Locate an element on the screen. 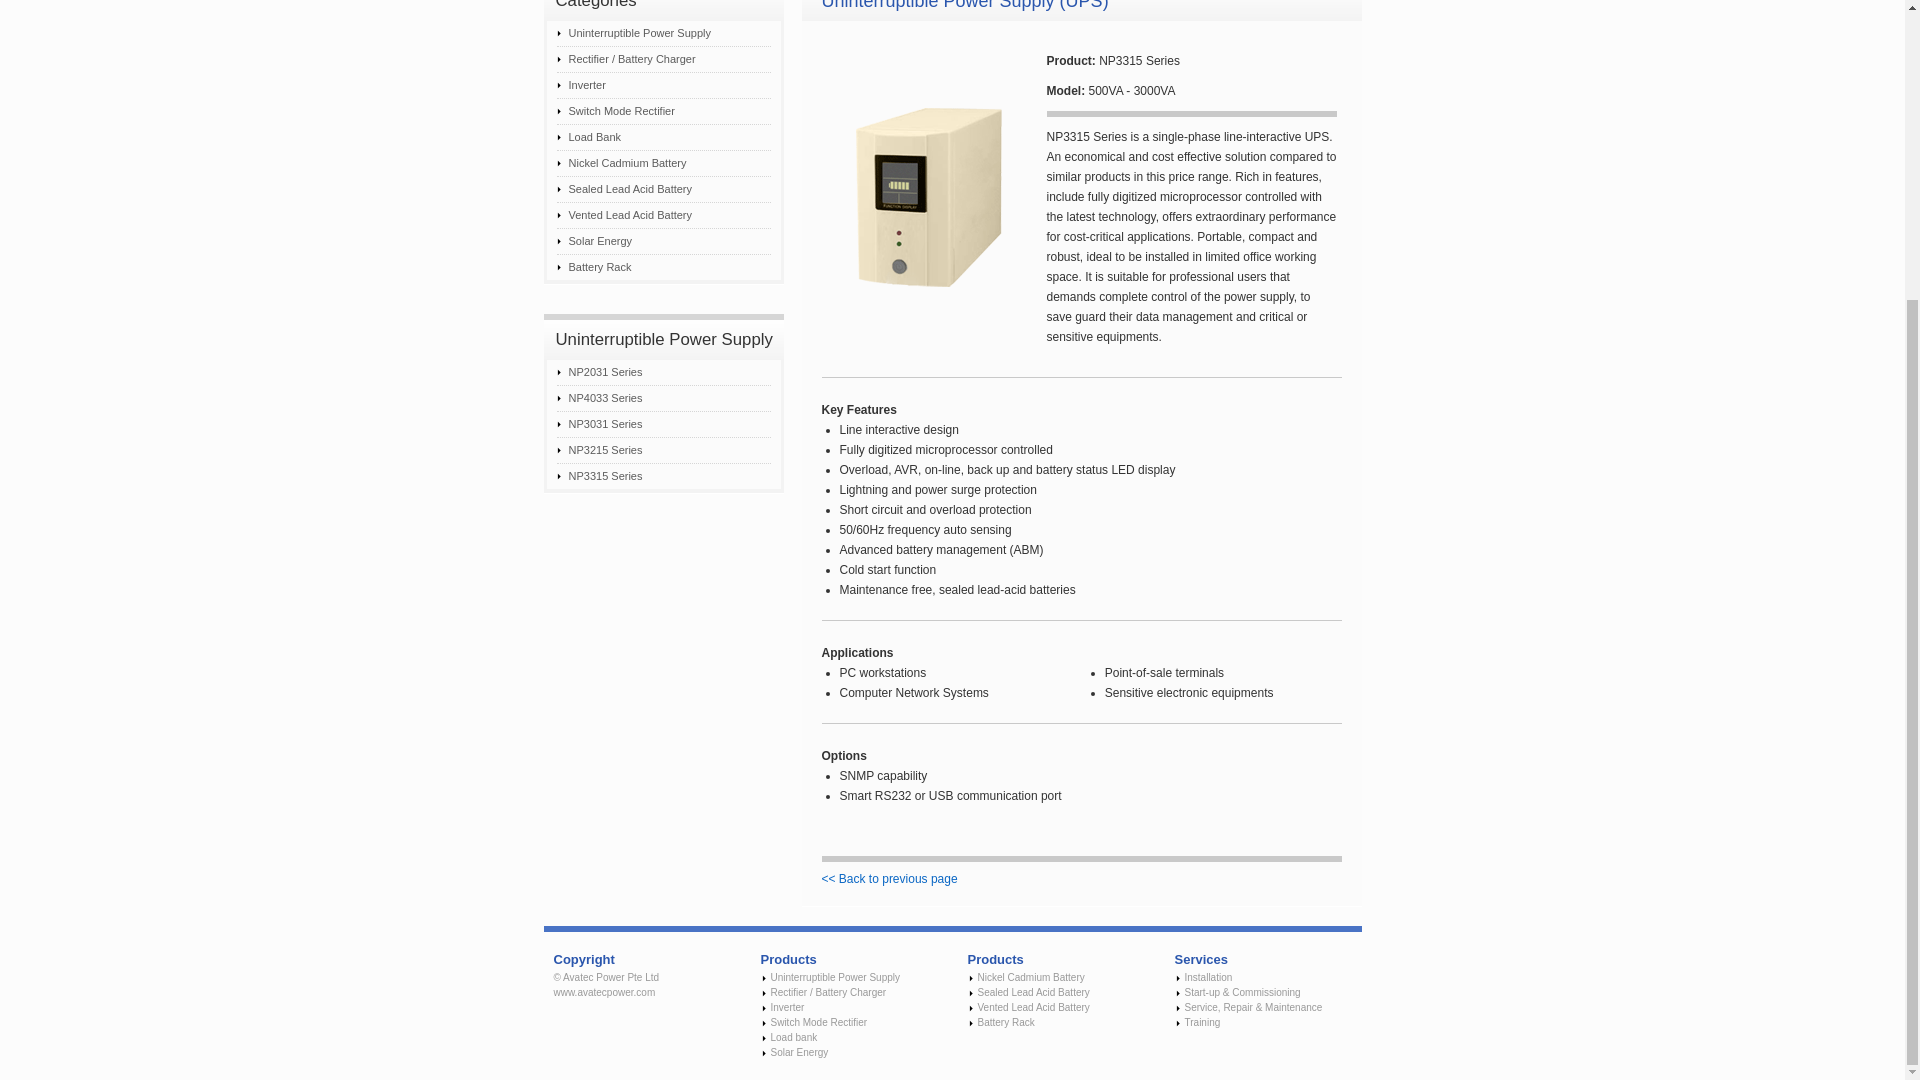 This screenshot has width=1920, height=1080. NP3215 Series is located at coordinates (662, 451).